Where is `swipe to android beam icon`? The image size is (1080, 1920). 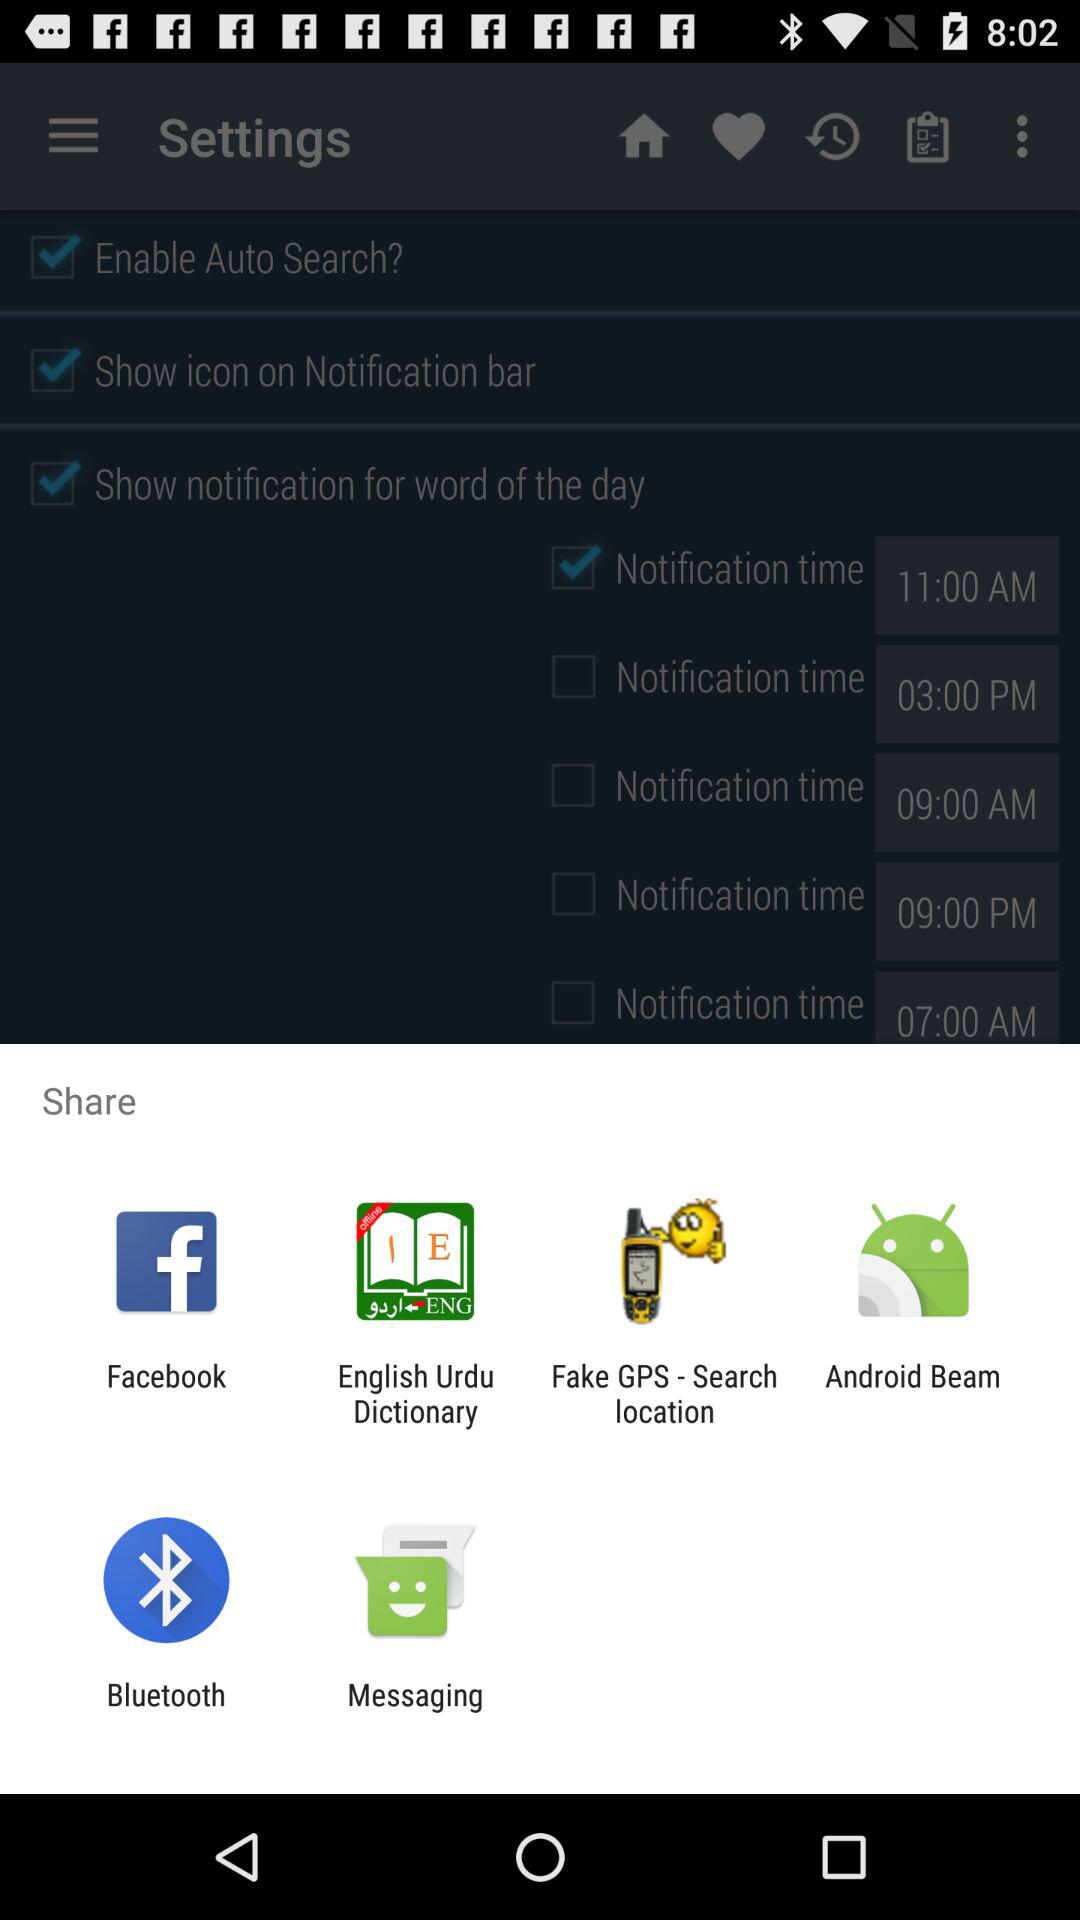
swipe to android beam icon is located at coordinates (913, 1393).